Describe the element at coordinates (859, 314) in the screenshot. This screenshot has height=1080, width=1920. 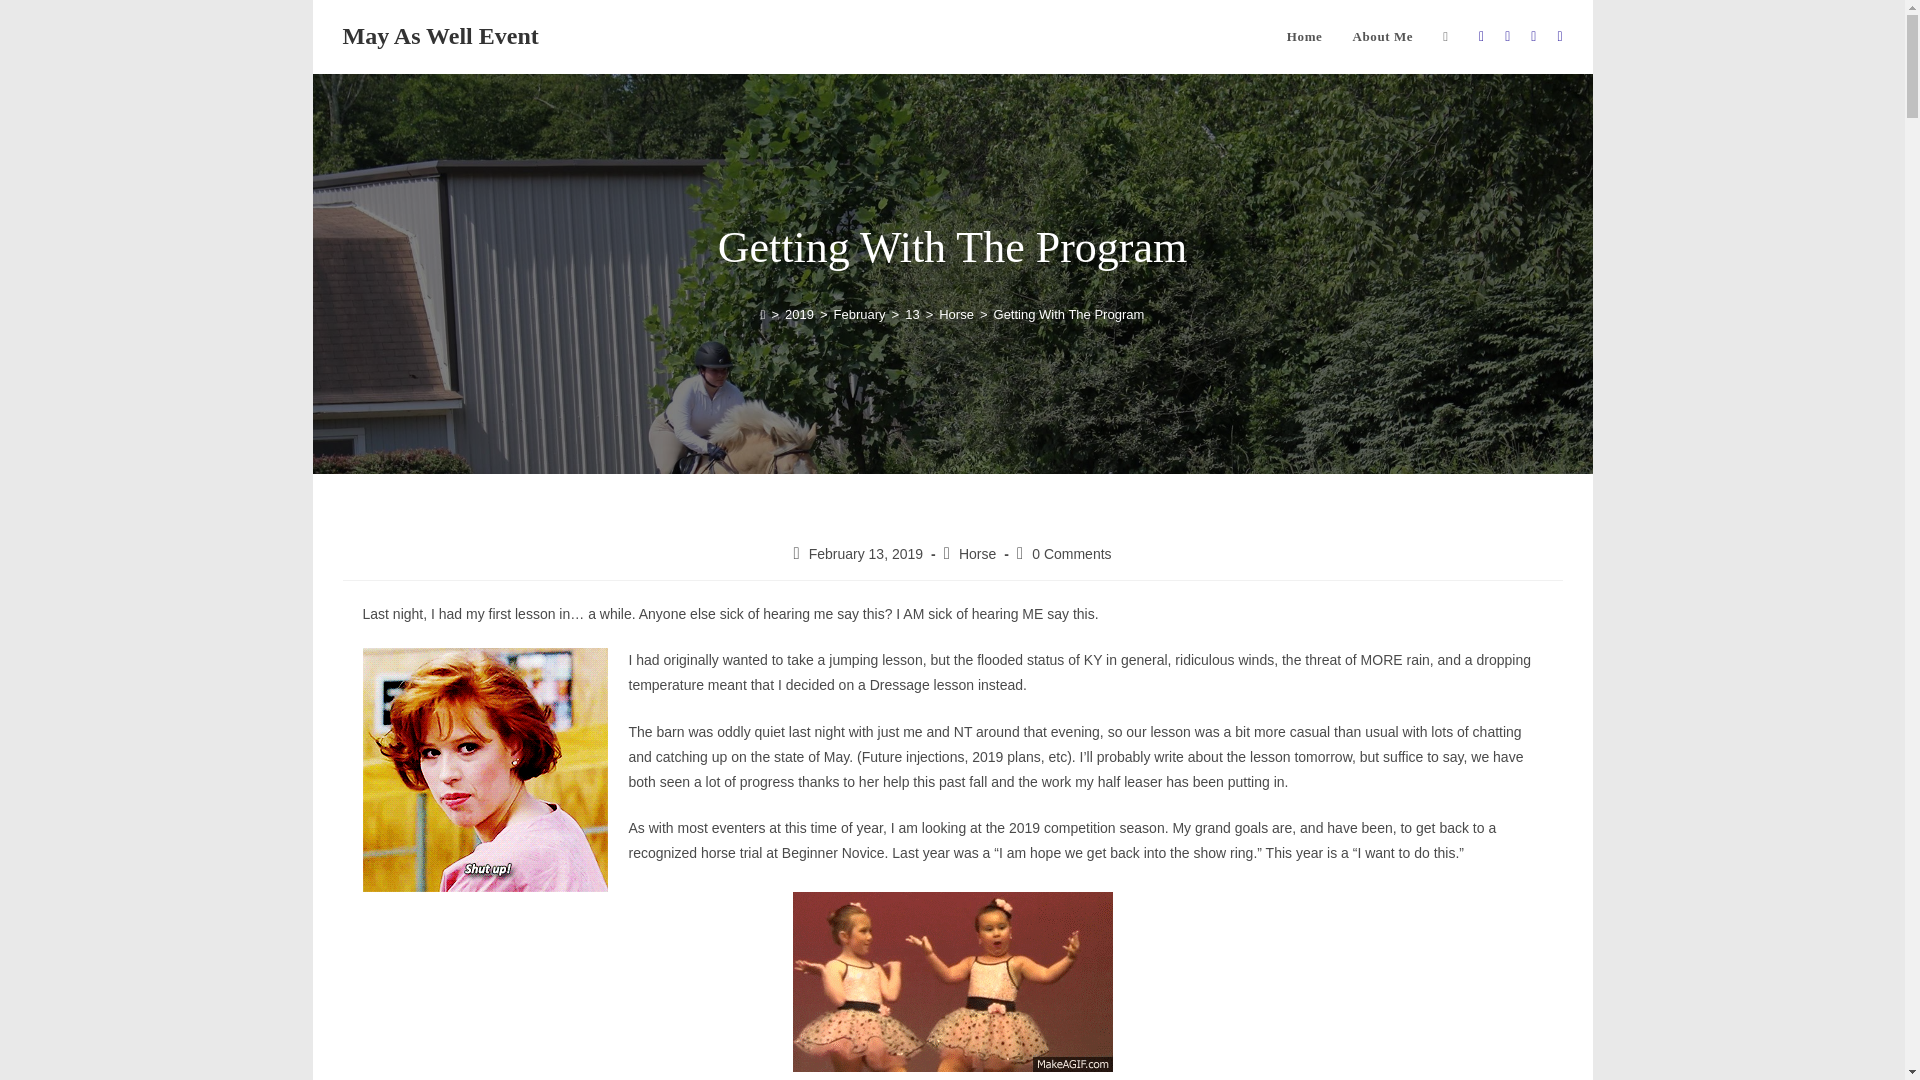
I see `February` at that location.